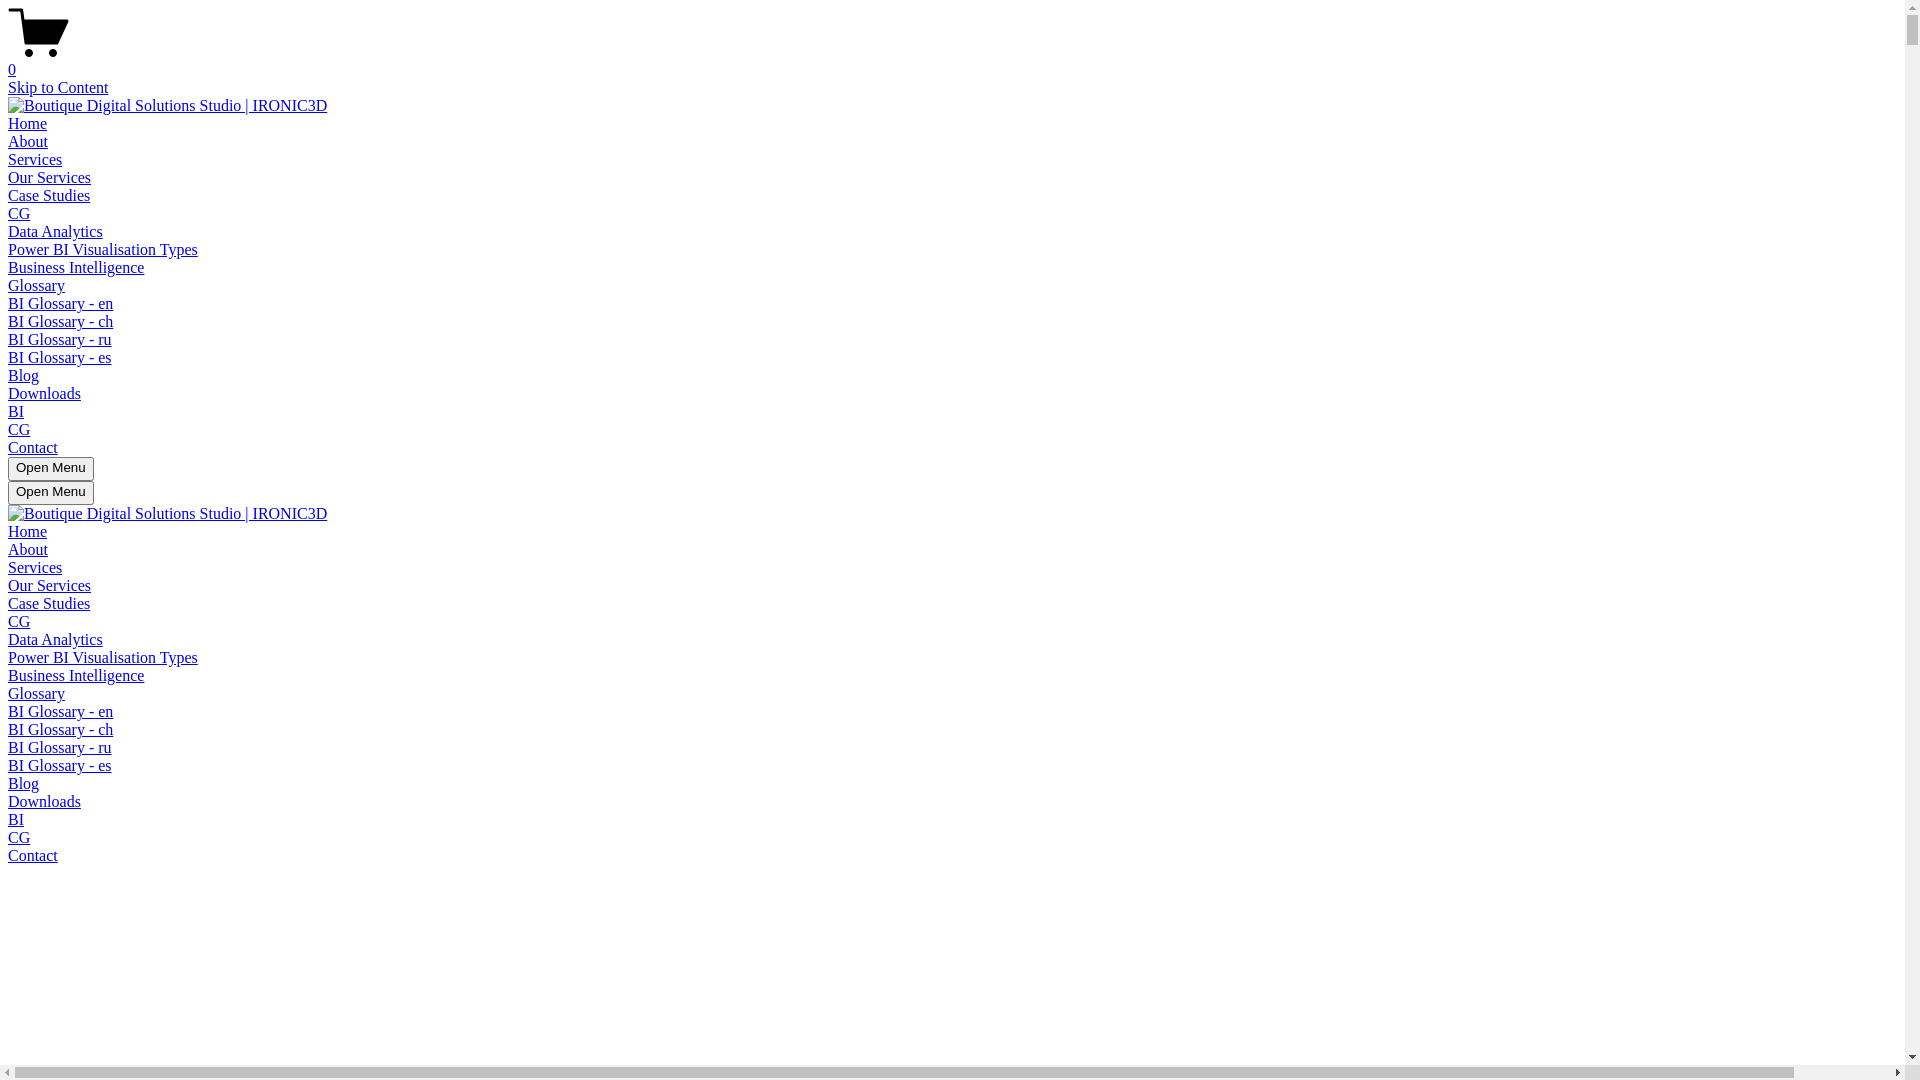 This screenshot has width=1920, height=1080. I want to click on Data Analytics, so click(56, 640).